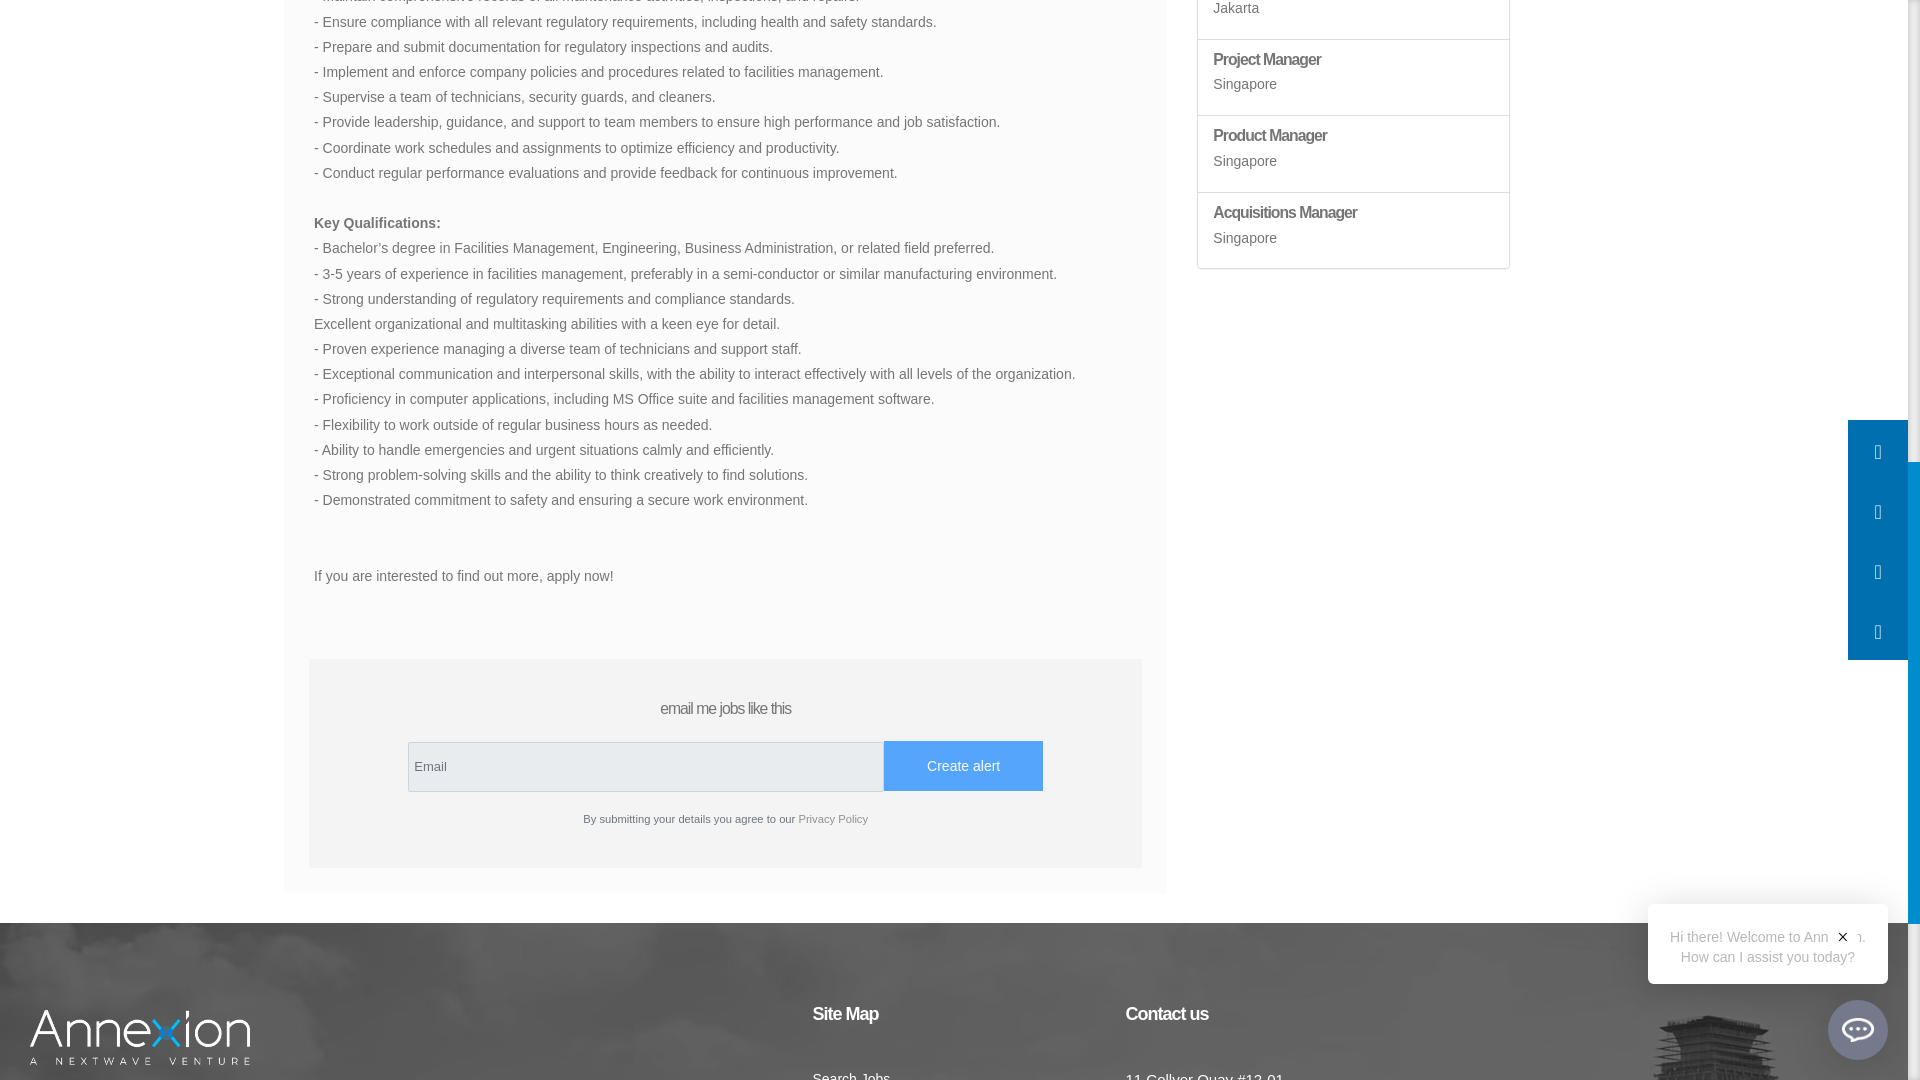  What do you see at coordinates (962, 765) in the screenshot?
I see `Create alert` at bounding box center [962, 765].